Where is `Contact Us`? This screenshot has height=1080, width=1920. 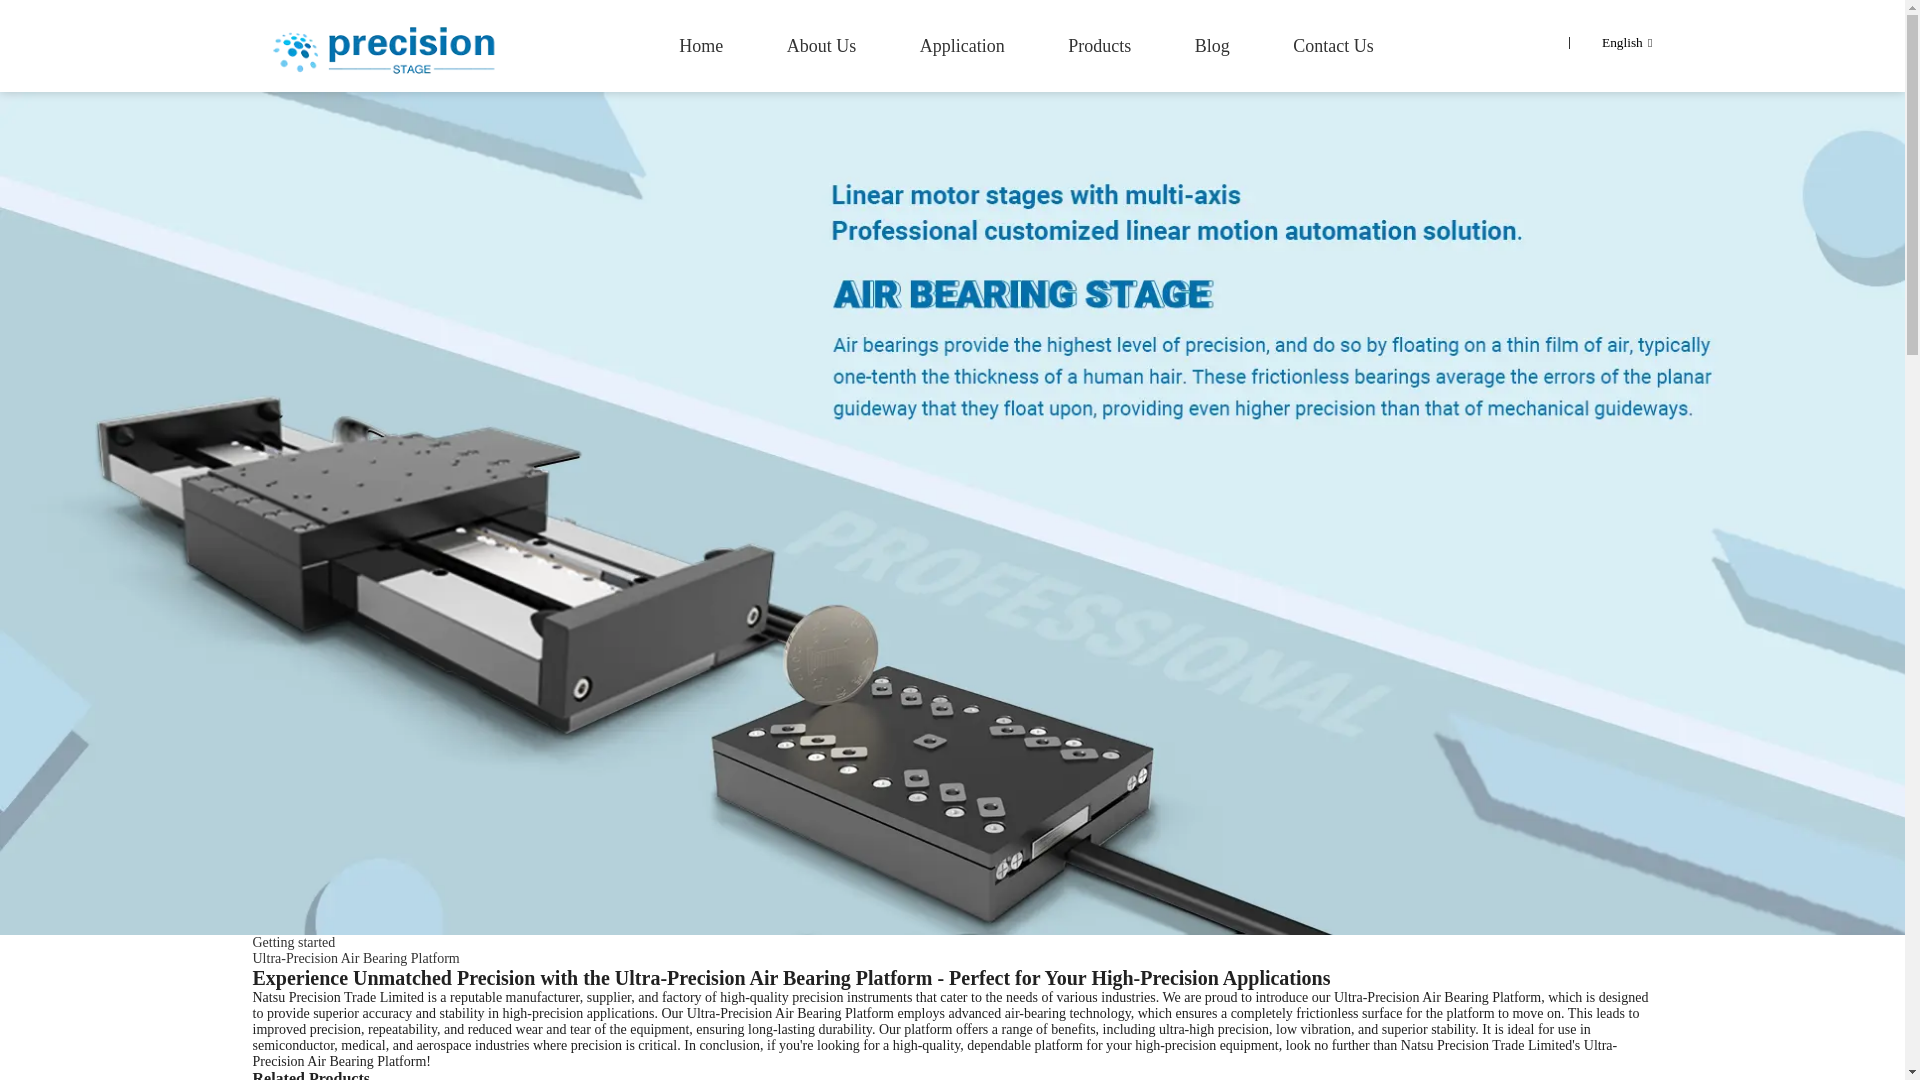
Contact Us is located at coordinates (1333, 46).